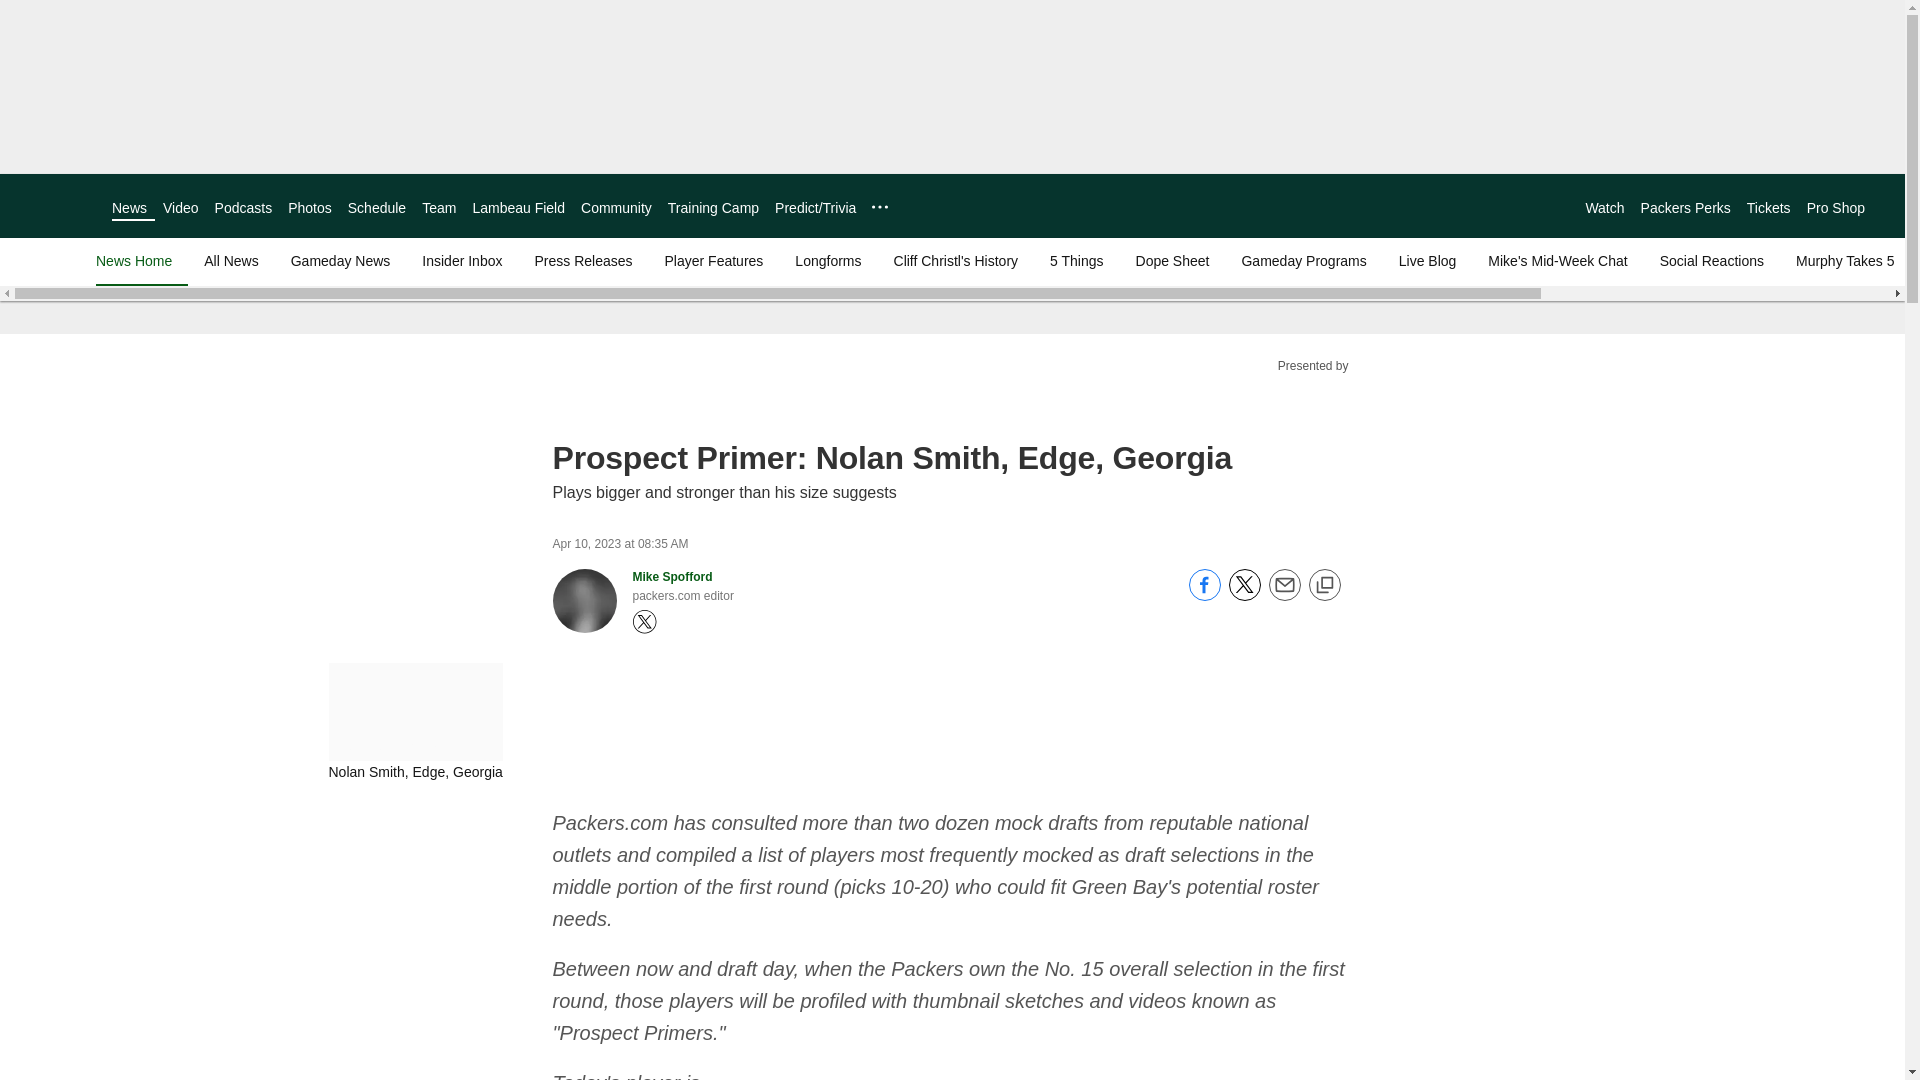  Describe the element at coordinates (518, 208) in the screenshot. I see `Lambeau Field` at that location.